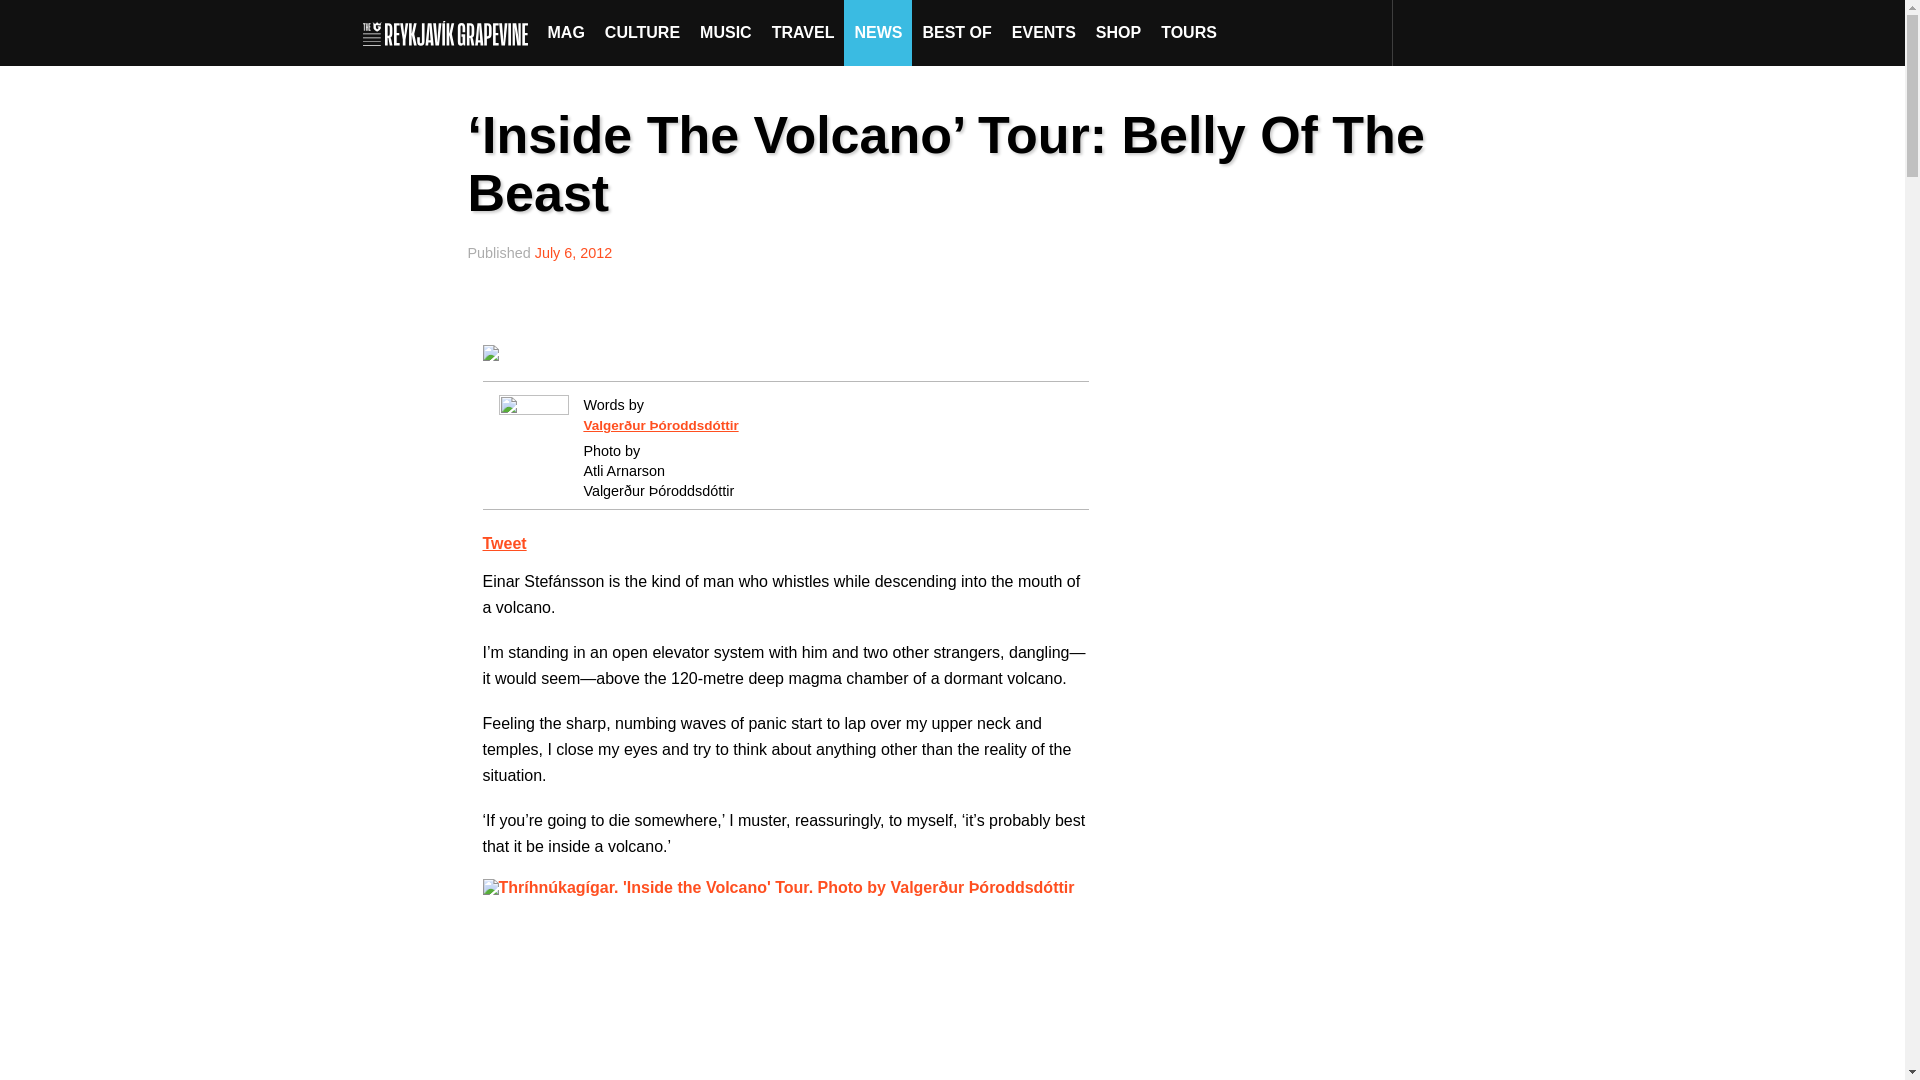  Describe the element at coordinates (1118, 32) in the screenshot. I see `SHOP` at that location.